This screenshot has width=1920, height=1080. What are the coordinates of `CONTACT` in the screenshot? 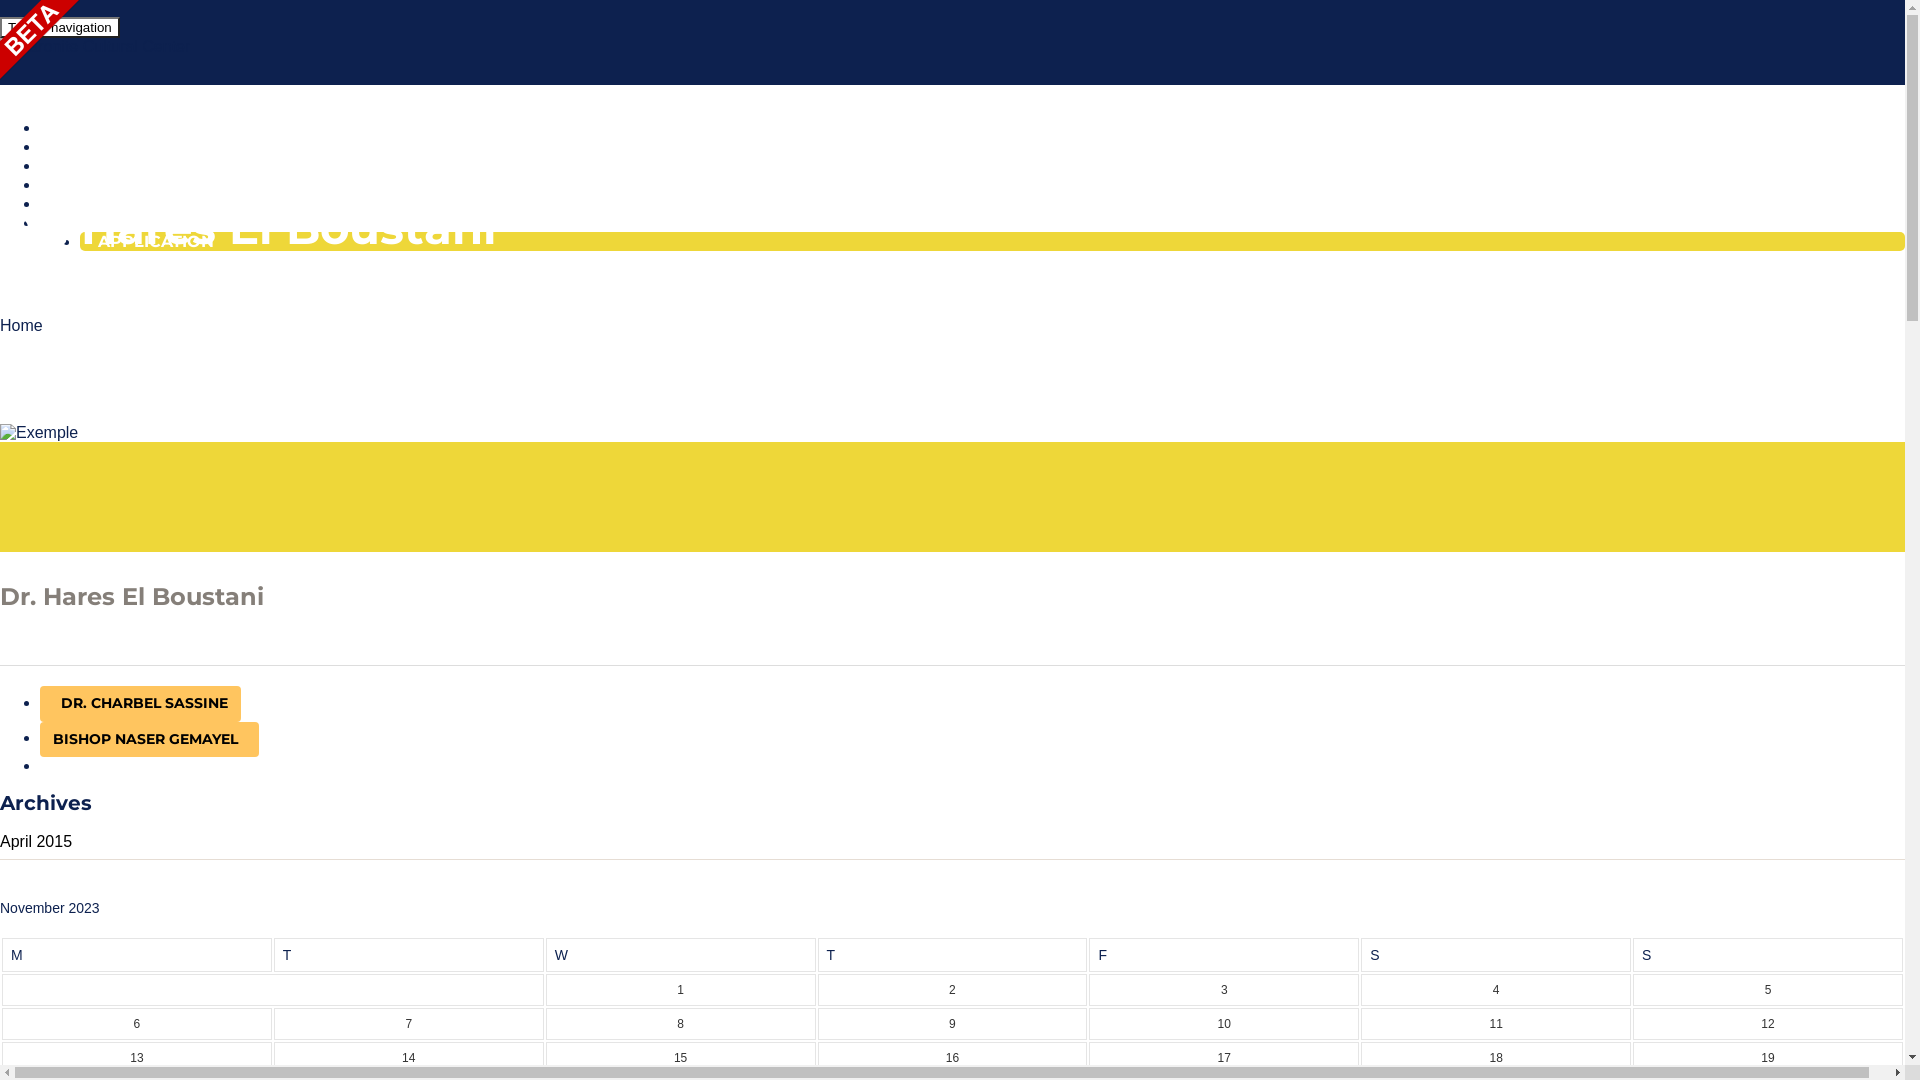 It's located at (97, 222).